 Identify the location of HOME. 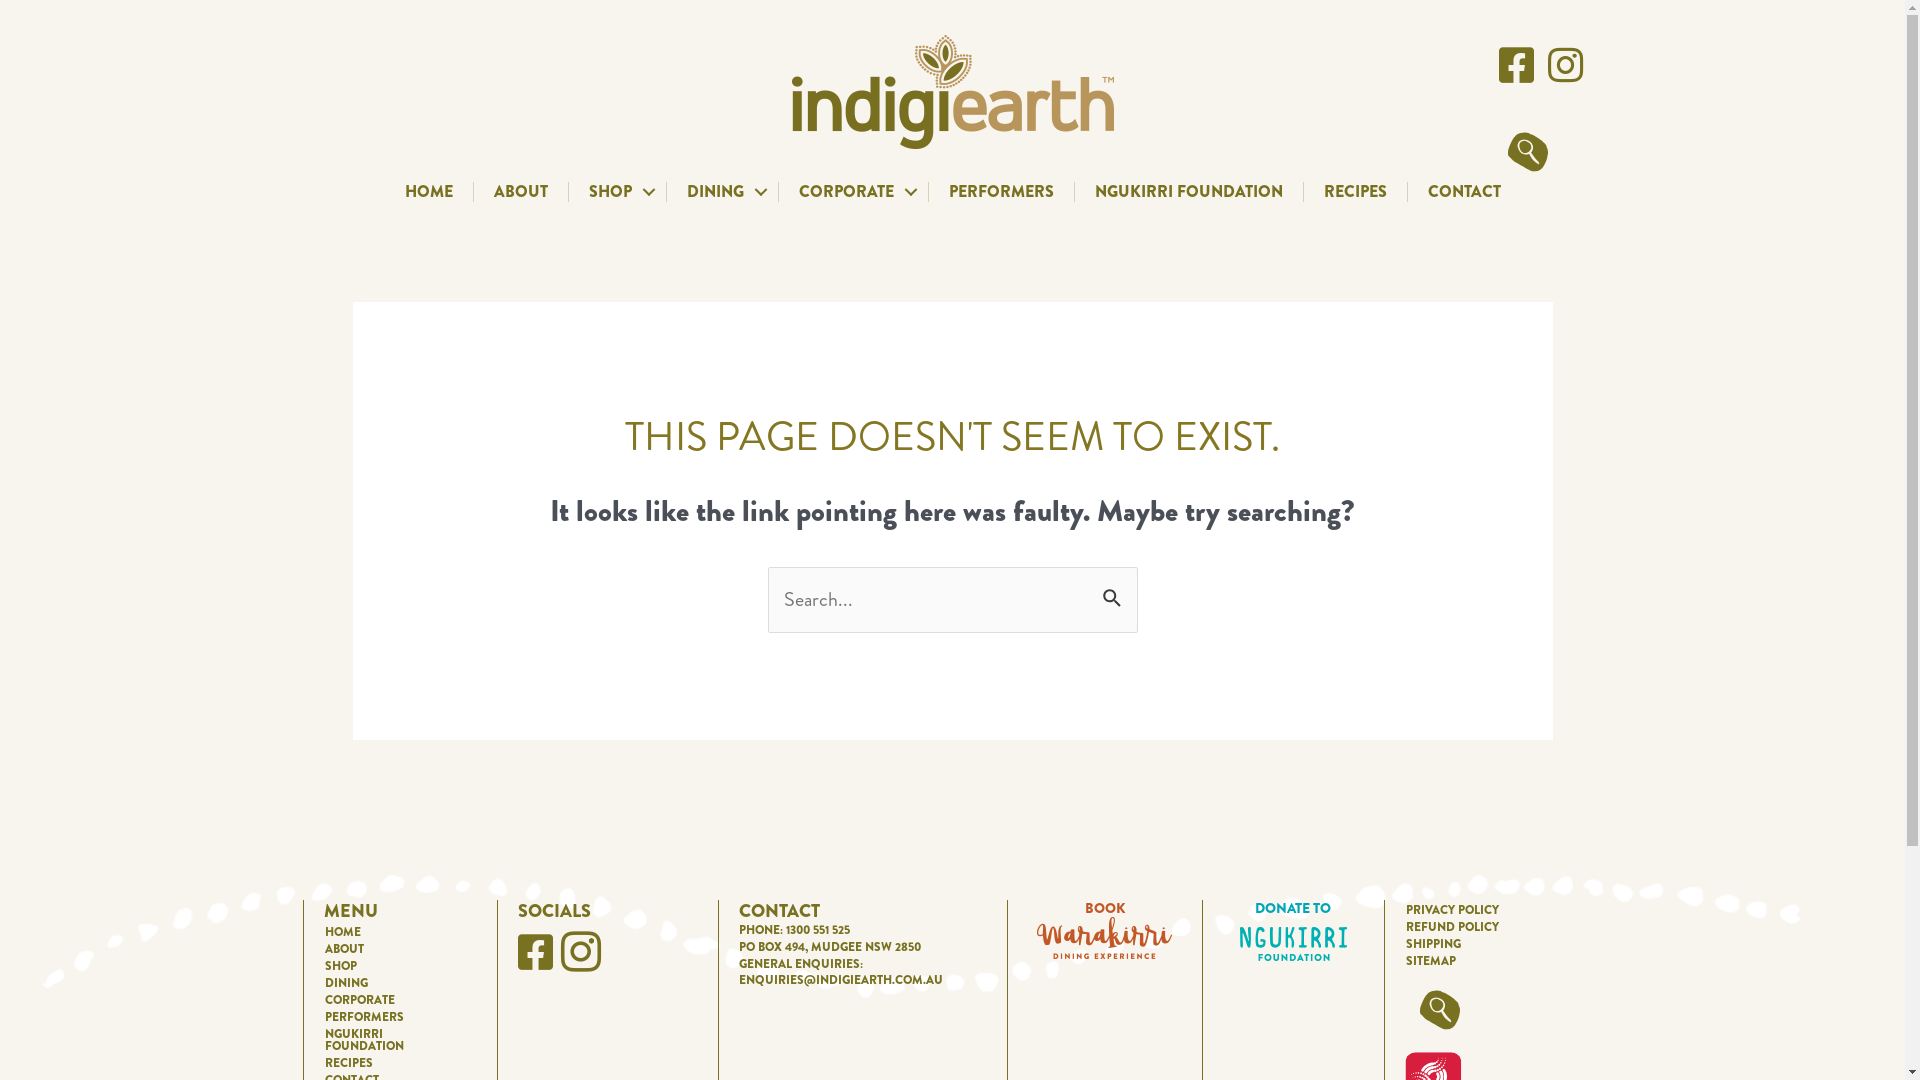
(393, 930).